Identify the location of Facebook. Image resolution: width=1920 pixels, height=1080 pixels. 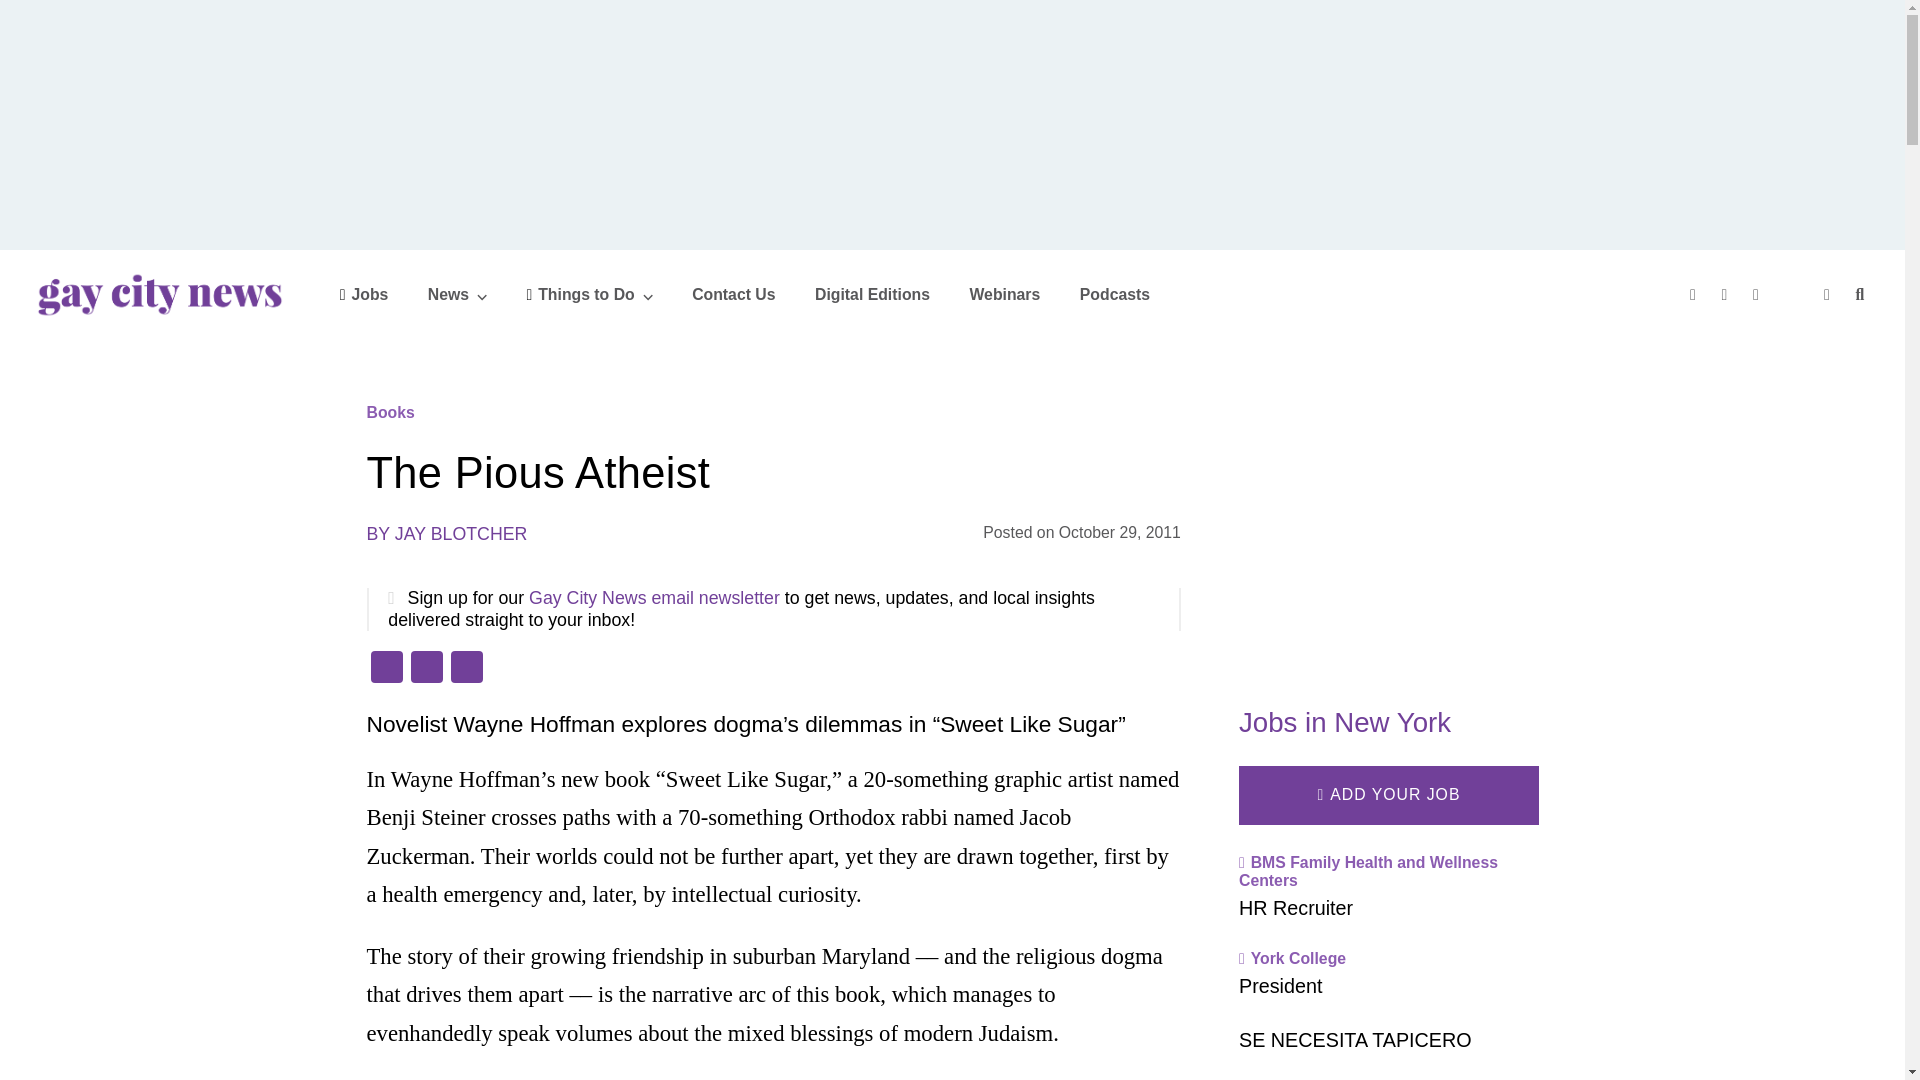
(386, 669).